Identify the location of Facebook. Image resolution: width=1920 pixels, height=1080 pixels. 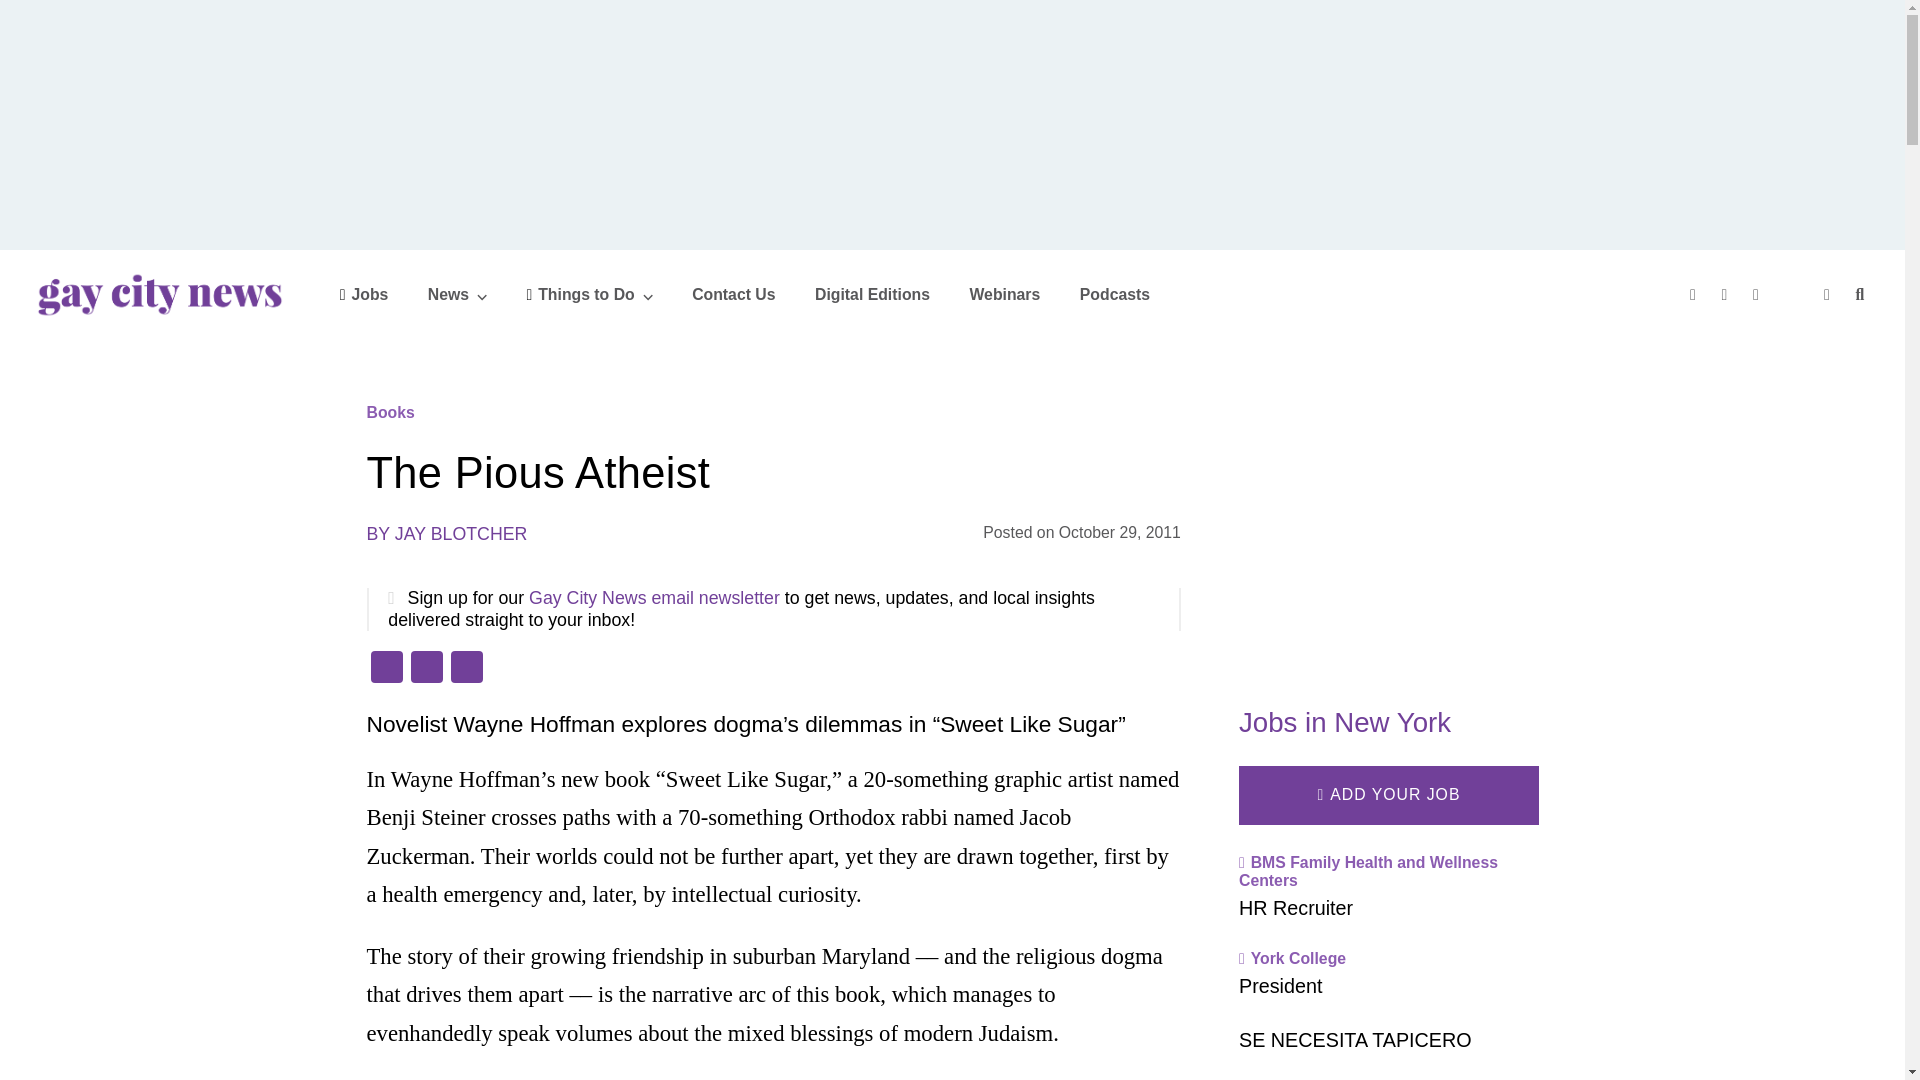
(386, 669).